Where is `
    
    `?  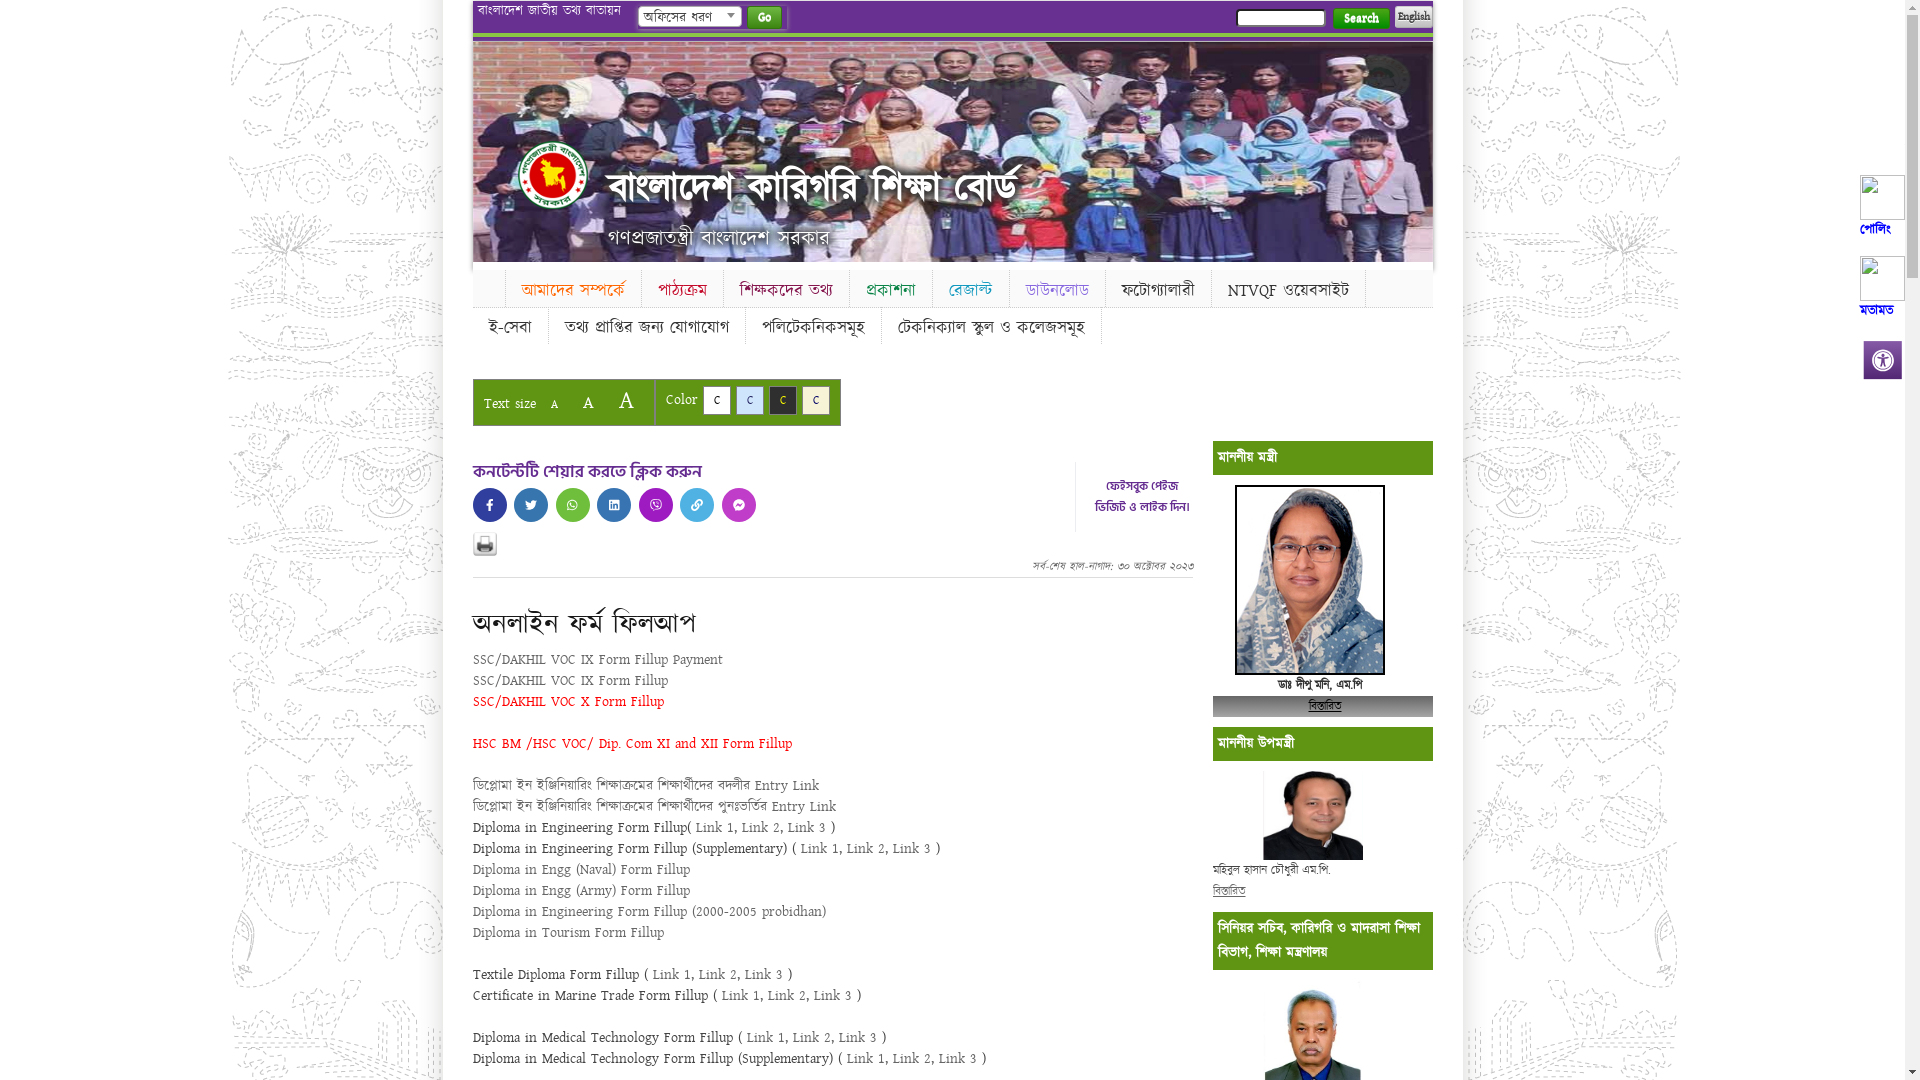 
    
     is located at coordinates (614, 505).